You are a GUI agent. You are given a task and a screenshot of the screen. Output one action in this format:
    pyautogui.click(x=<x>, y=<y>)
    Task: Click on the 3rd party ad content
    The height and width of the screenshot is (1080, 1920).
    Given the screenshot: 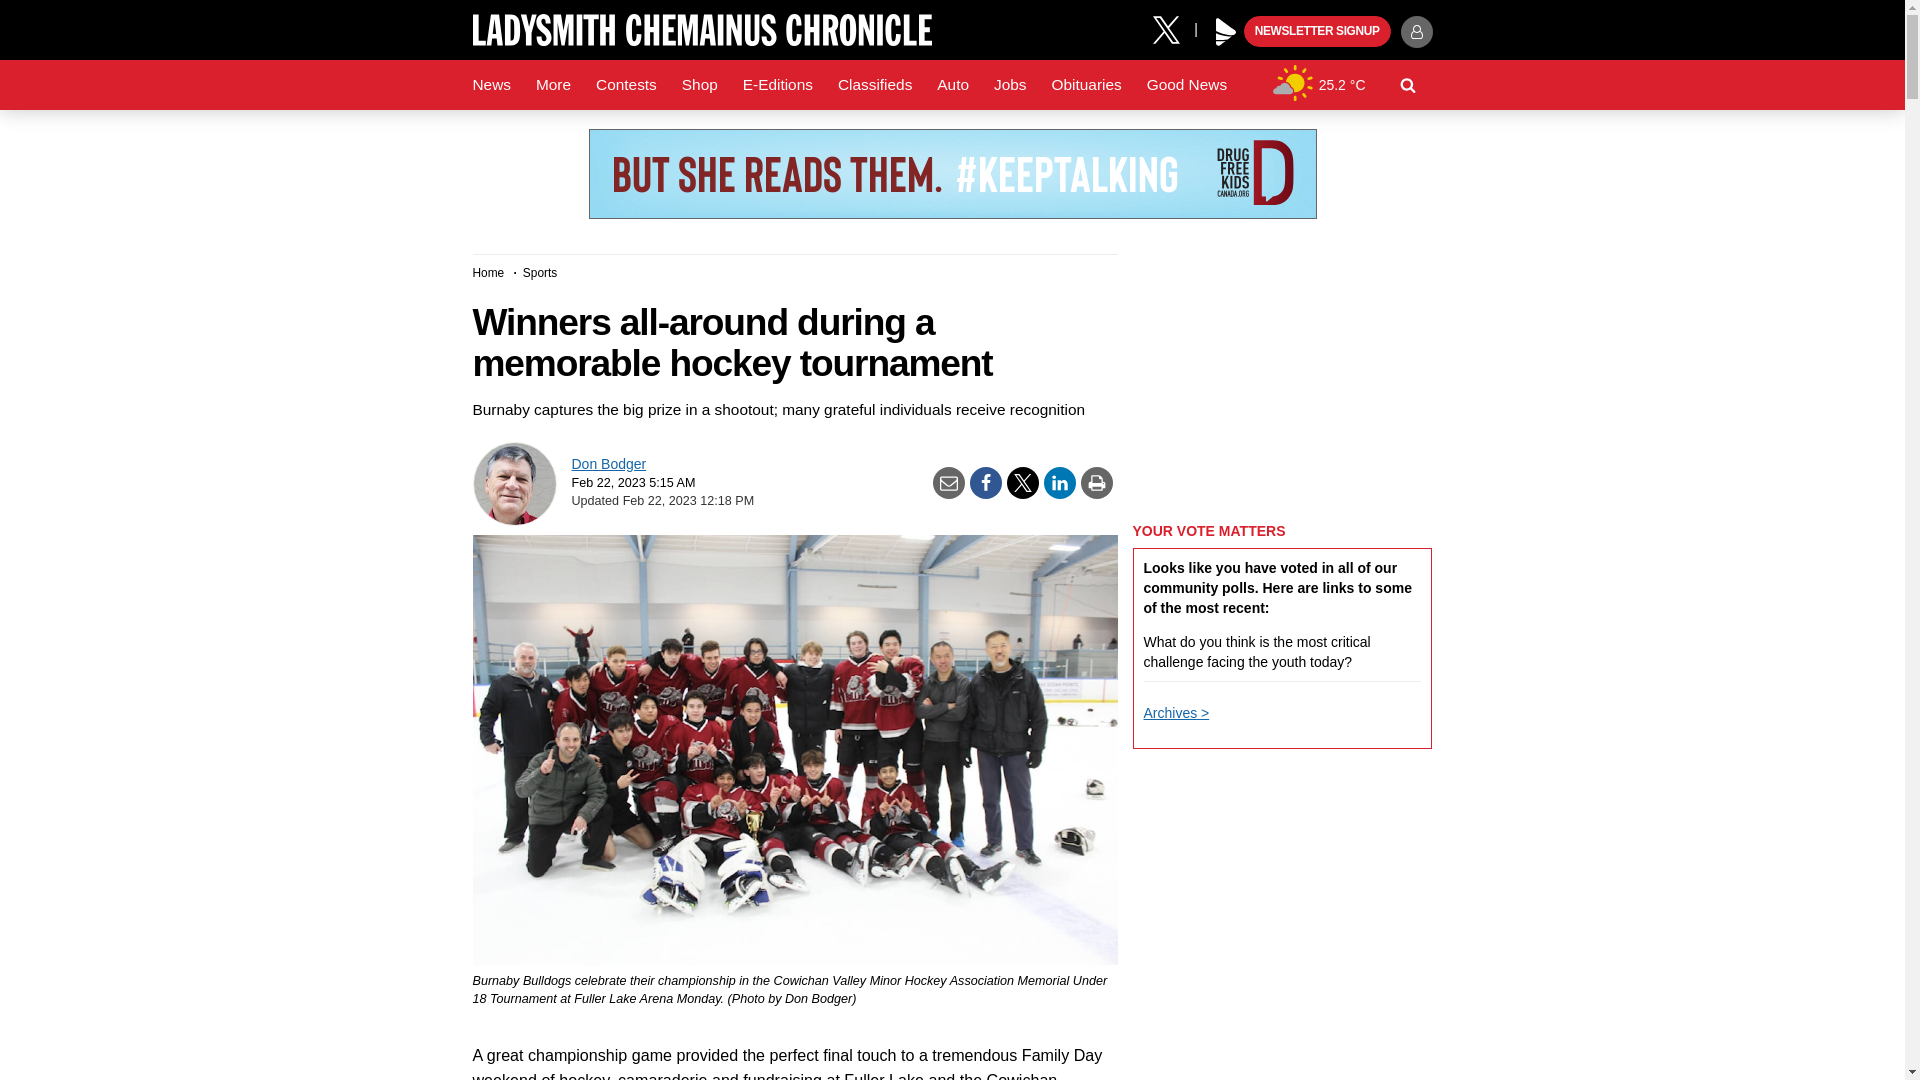 What is the action you would take?
    pyautogui.click(x=951, y=174)
    